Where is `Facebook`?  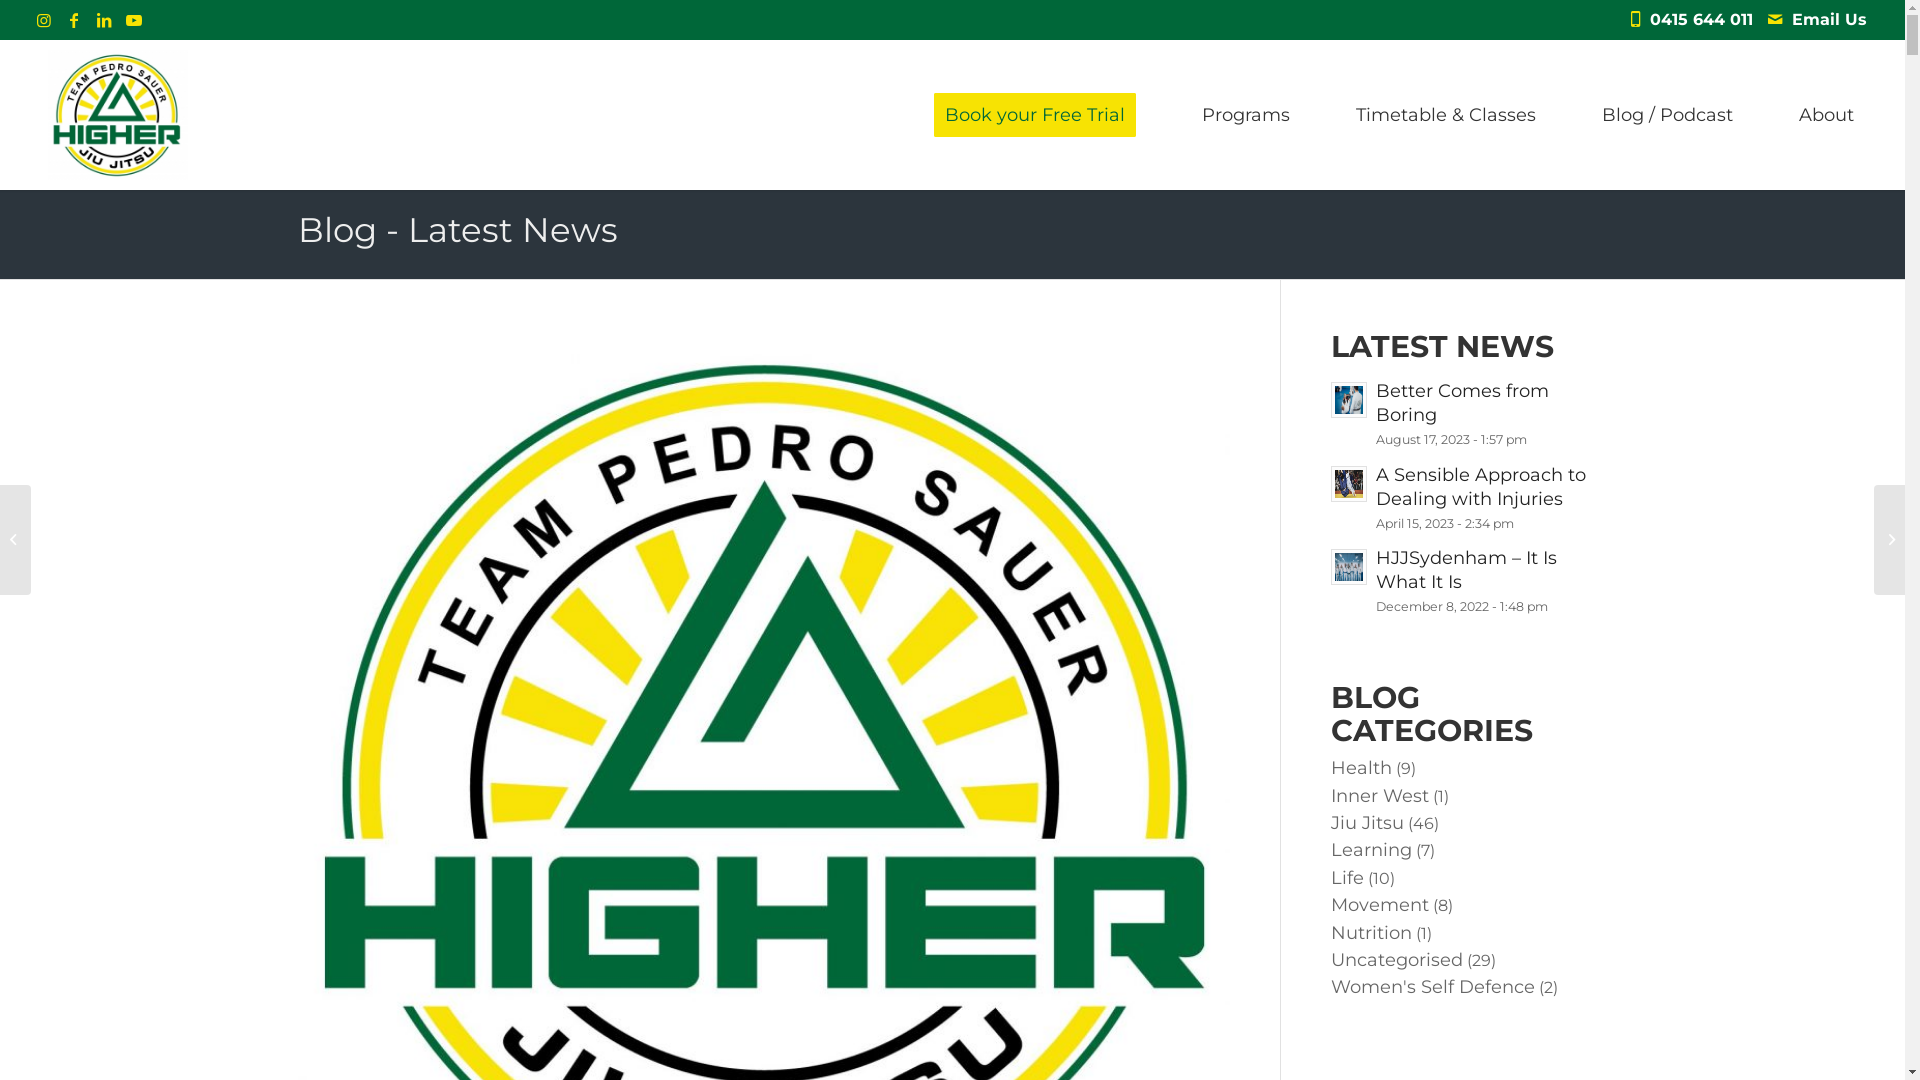 Facebook is located at coordinates (74, 20).